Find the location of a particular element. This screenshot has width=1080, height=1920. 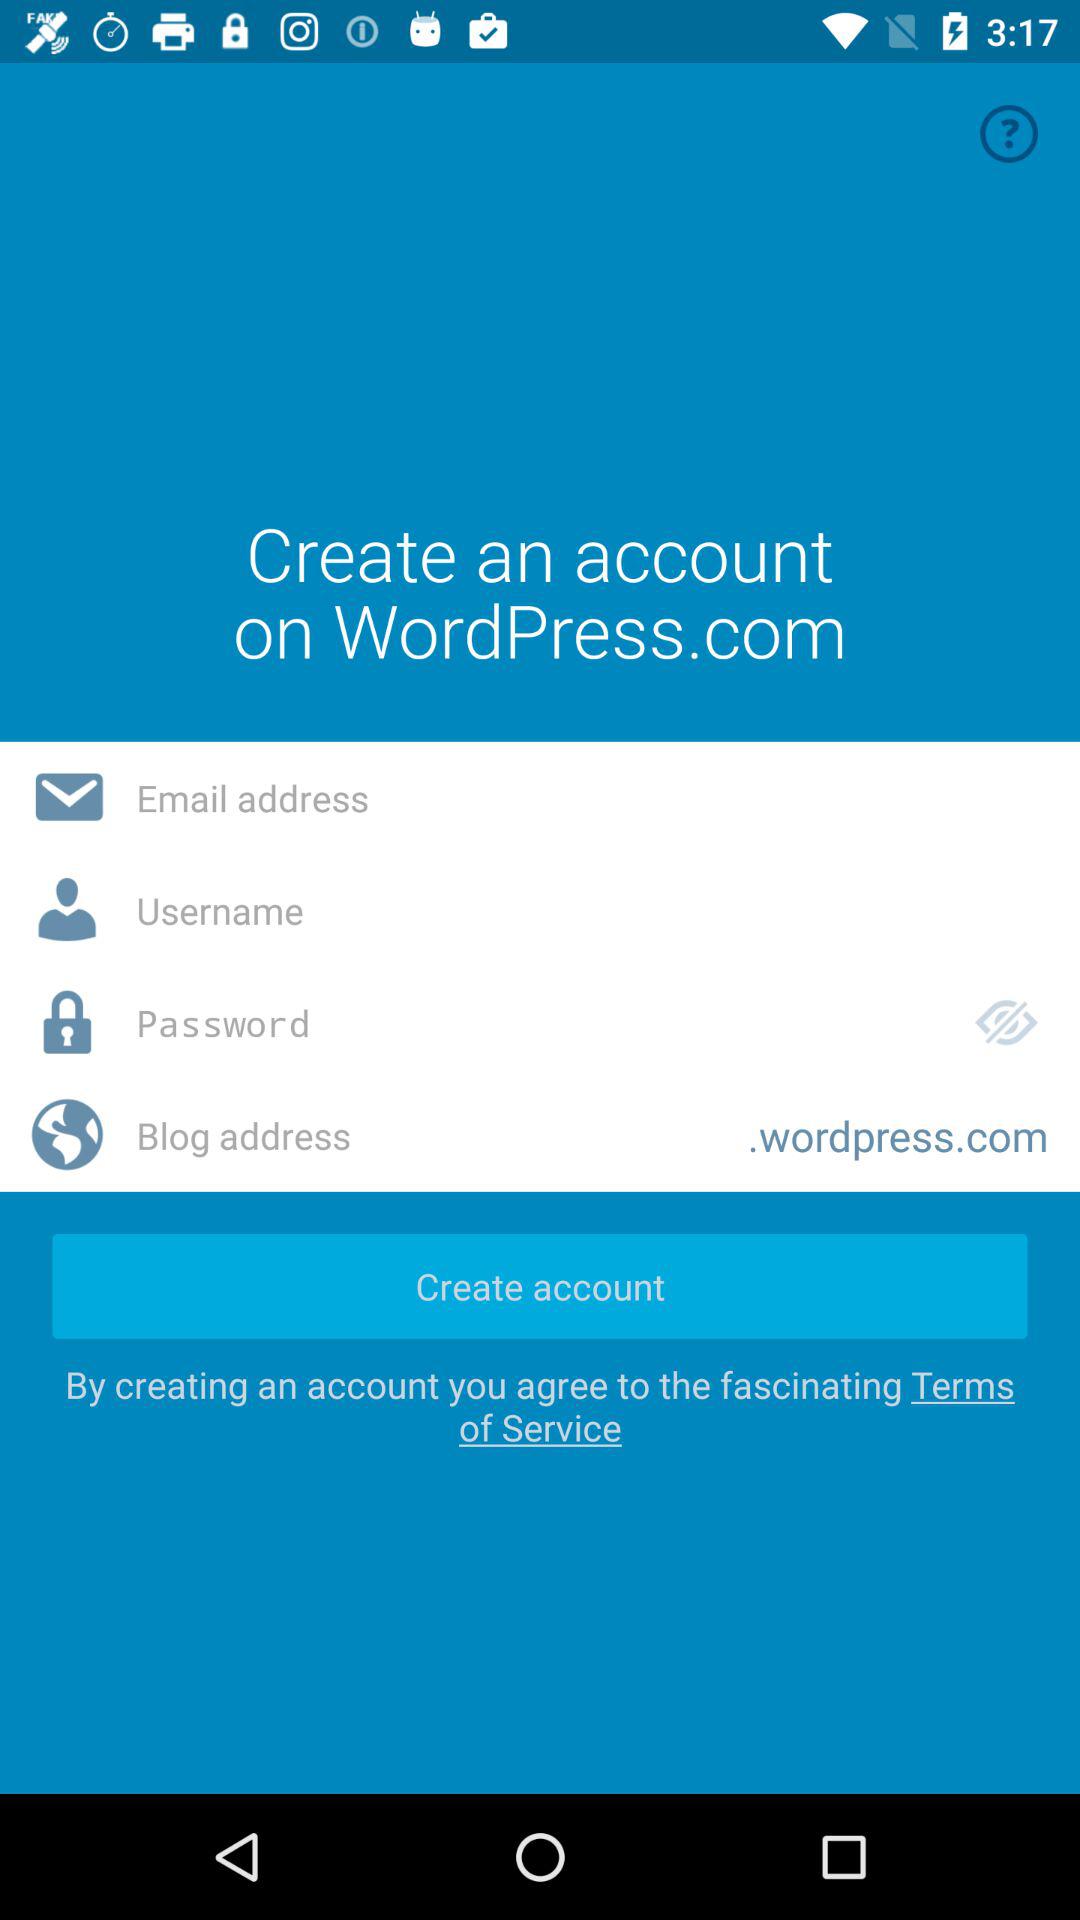

click on create account is located at coordinates (540, 1286).